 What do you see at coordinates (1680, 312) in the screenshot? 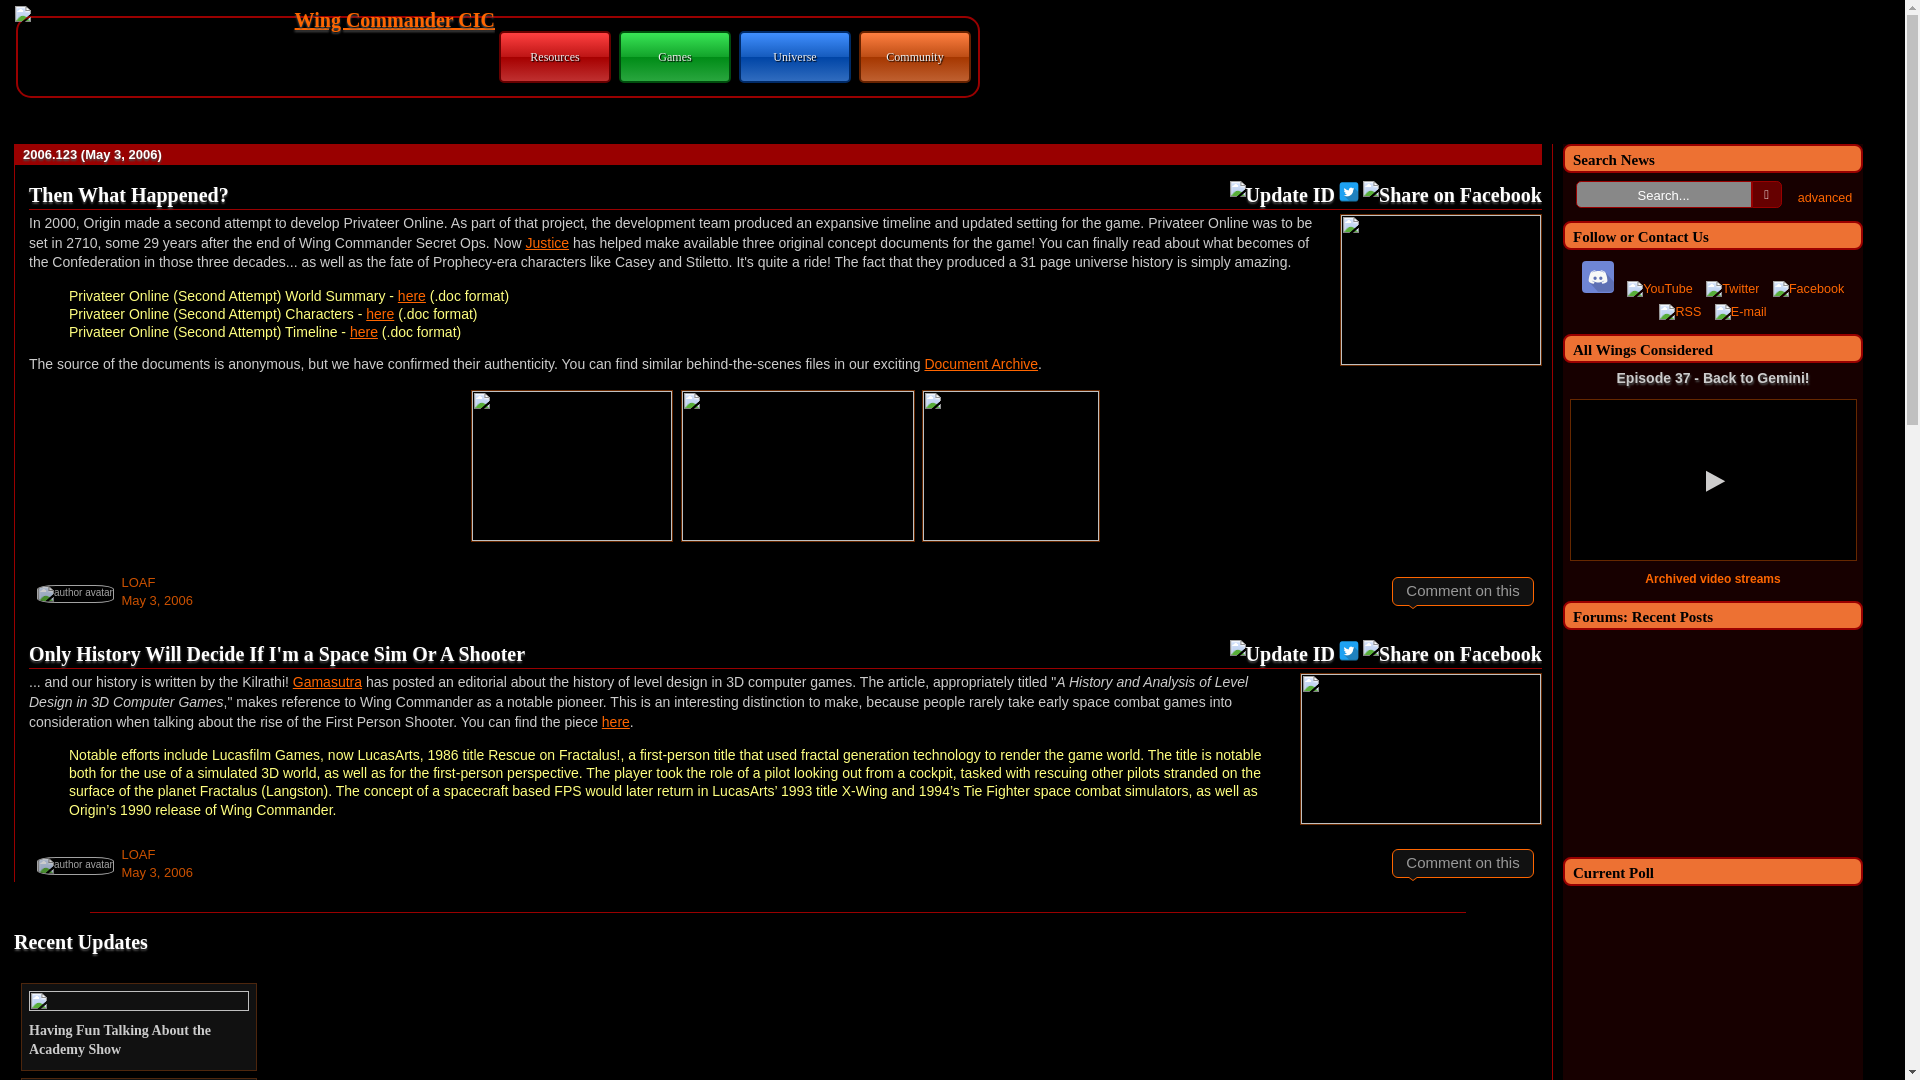
I see `RSS news feed` at bounding box center [1680, 312].